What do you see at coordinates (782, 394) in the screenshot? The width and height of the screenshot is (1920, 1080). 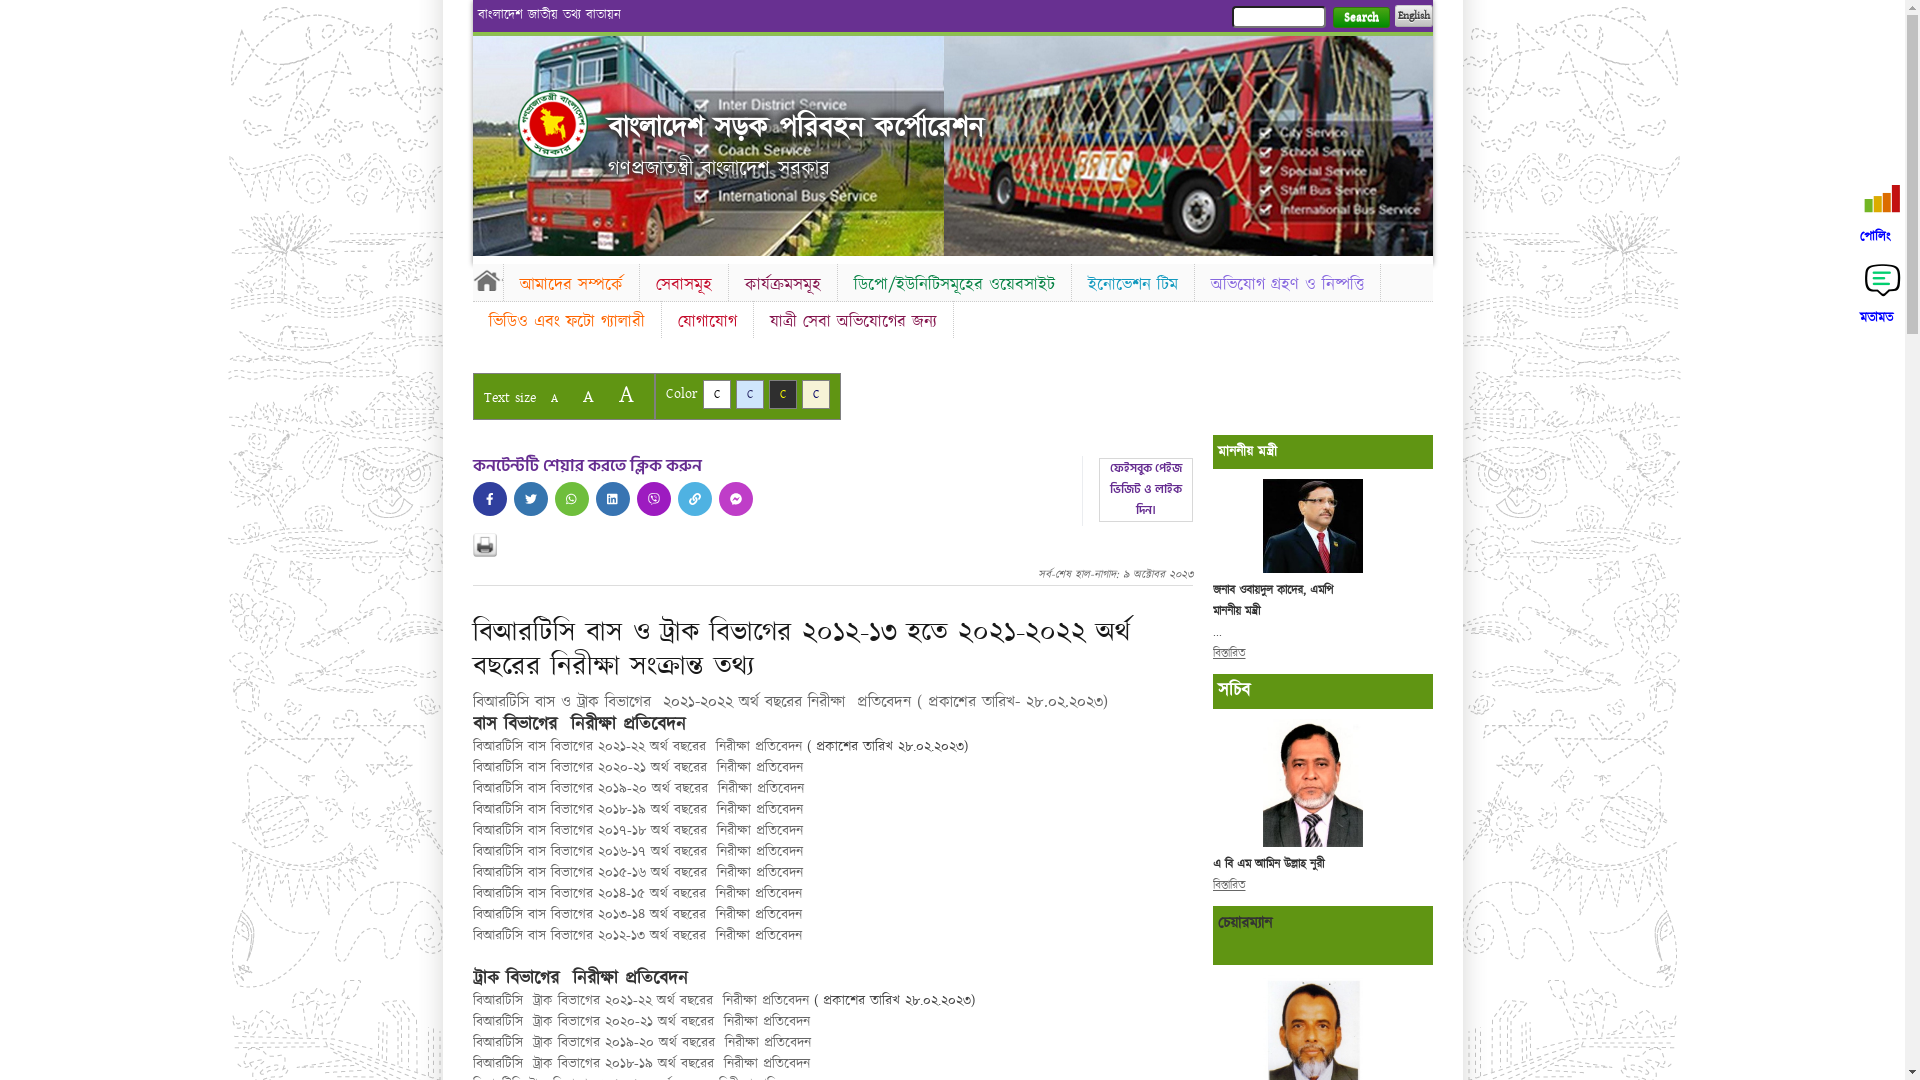 I see `C` at bounding box center [782, 394].